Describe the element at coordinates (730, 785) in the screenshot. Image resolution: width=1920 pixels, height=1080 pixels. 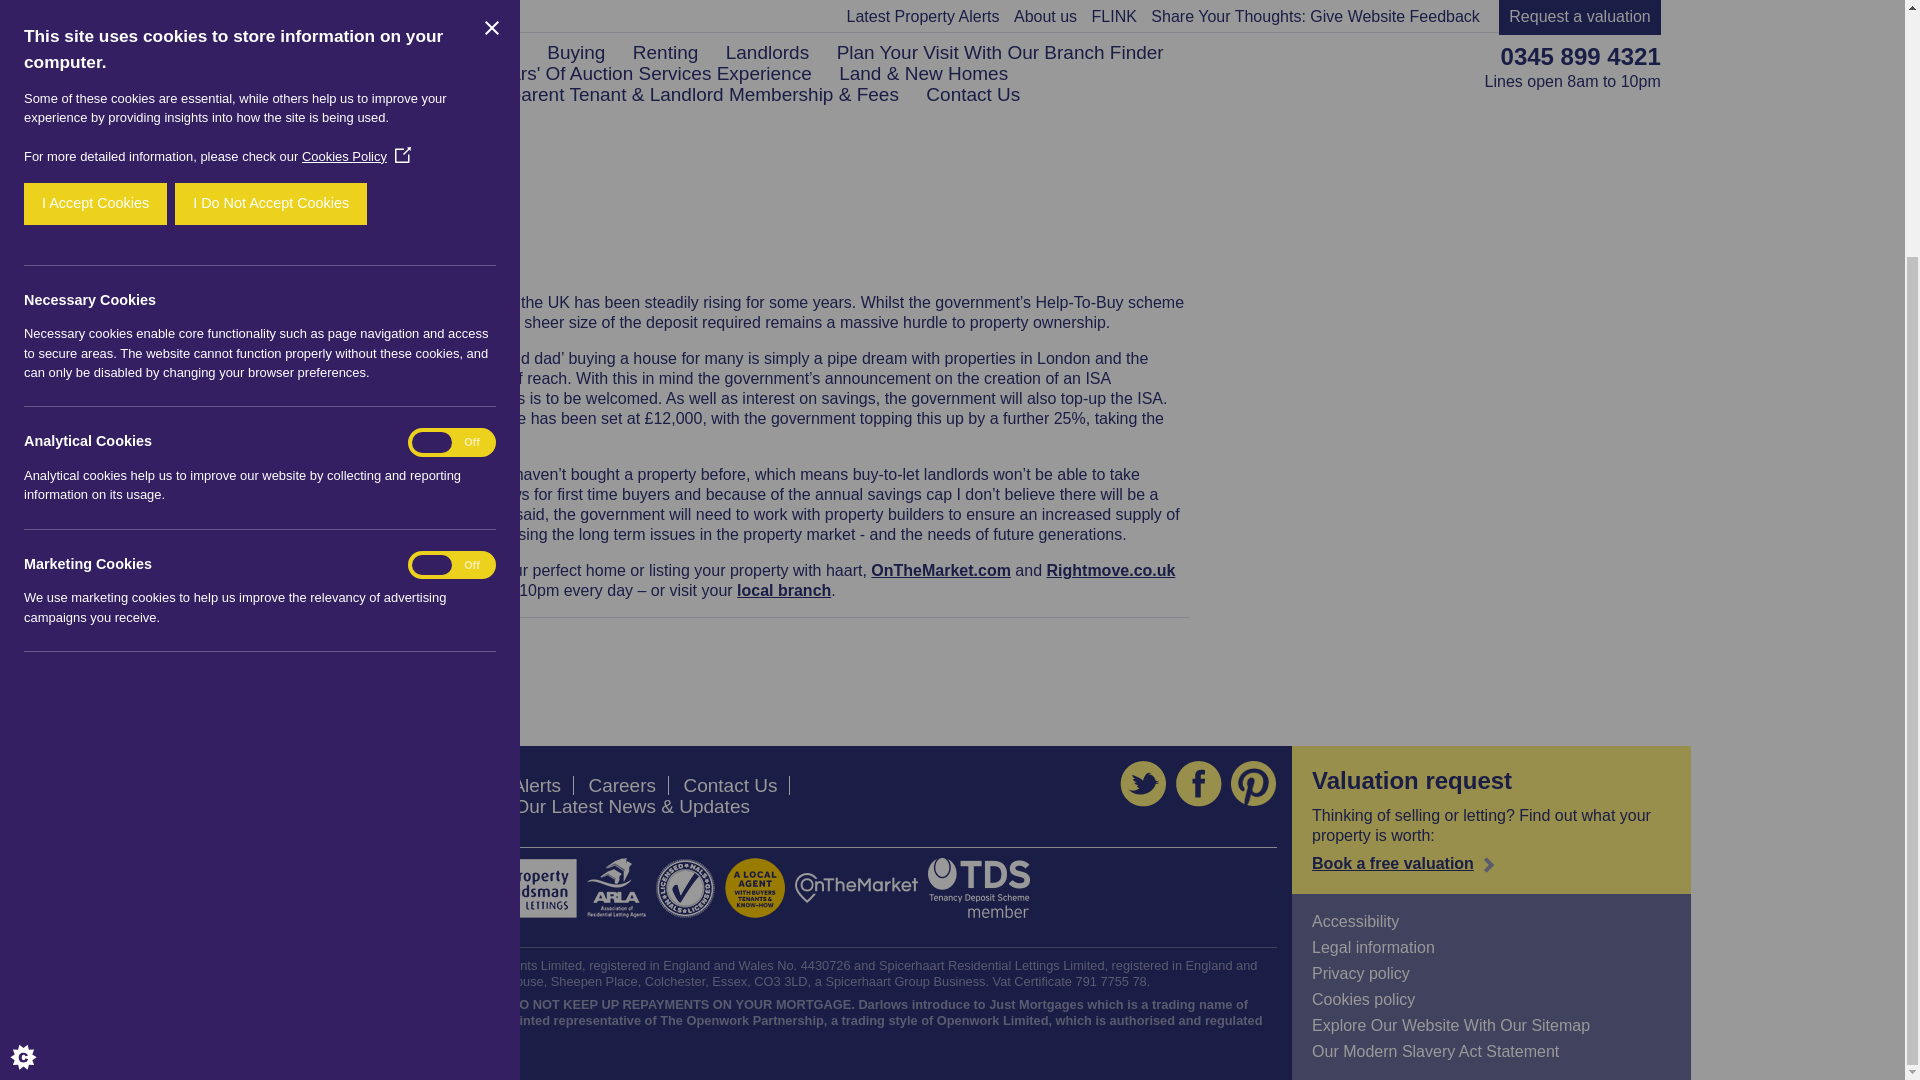
I see `Contact Us` at that location.